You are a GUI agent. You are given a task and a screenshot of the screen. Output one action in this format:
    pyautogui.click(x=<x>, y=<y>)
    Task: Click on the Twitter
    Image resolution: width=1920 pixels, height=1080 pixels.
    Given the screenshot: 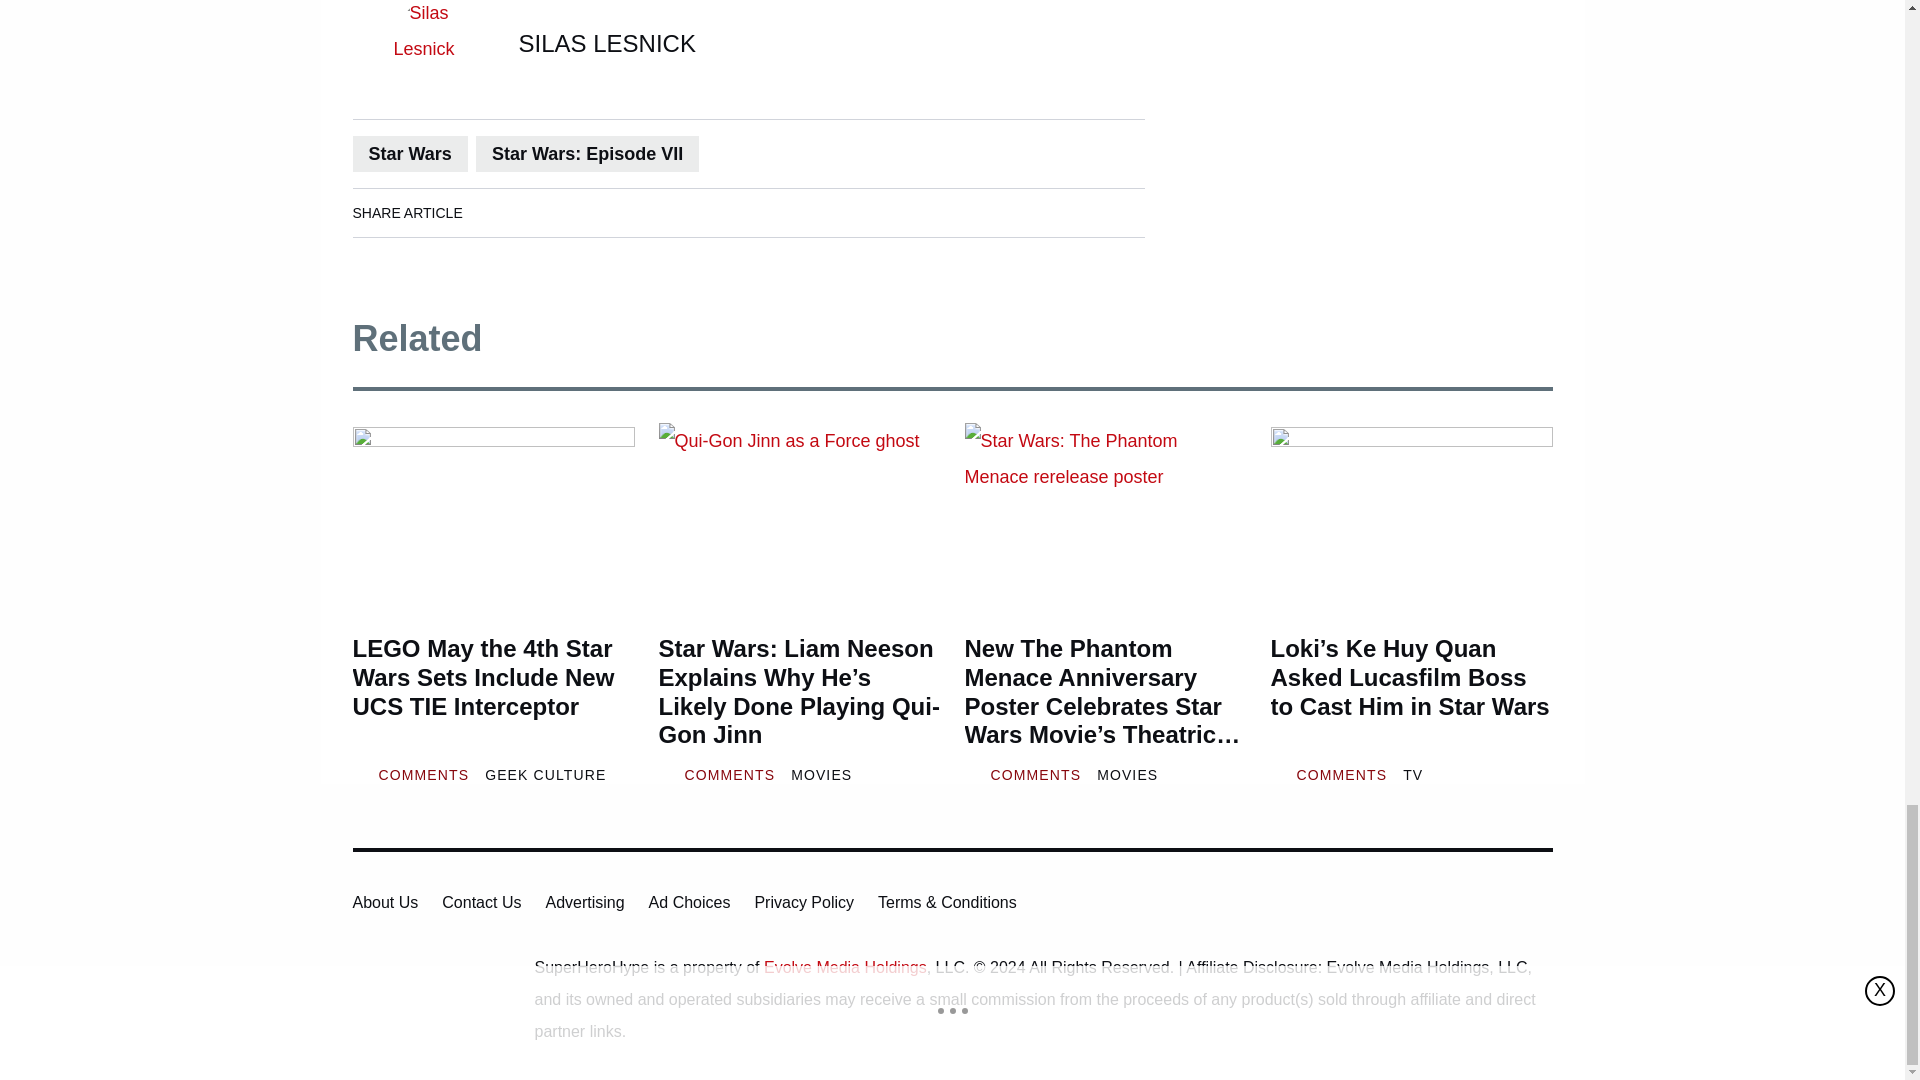 What is the action you would take?
    pyautogui.click(x=611, y=212)
    